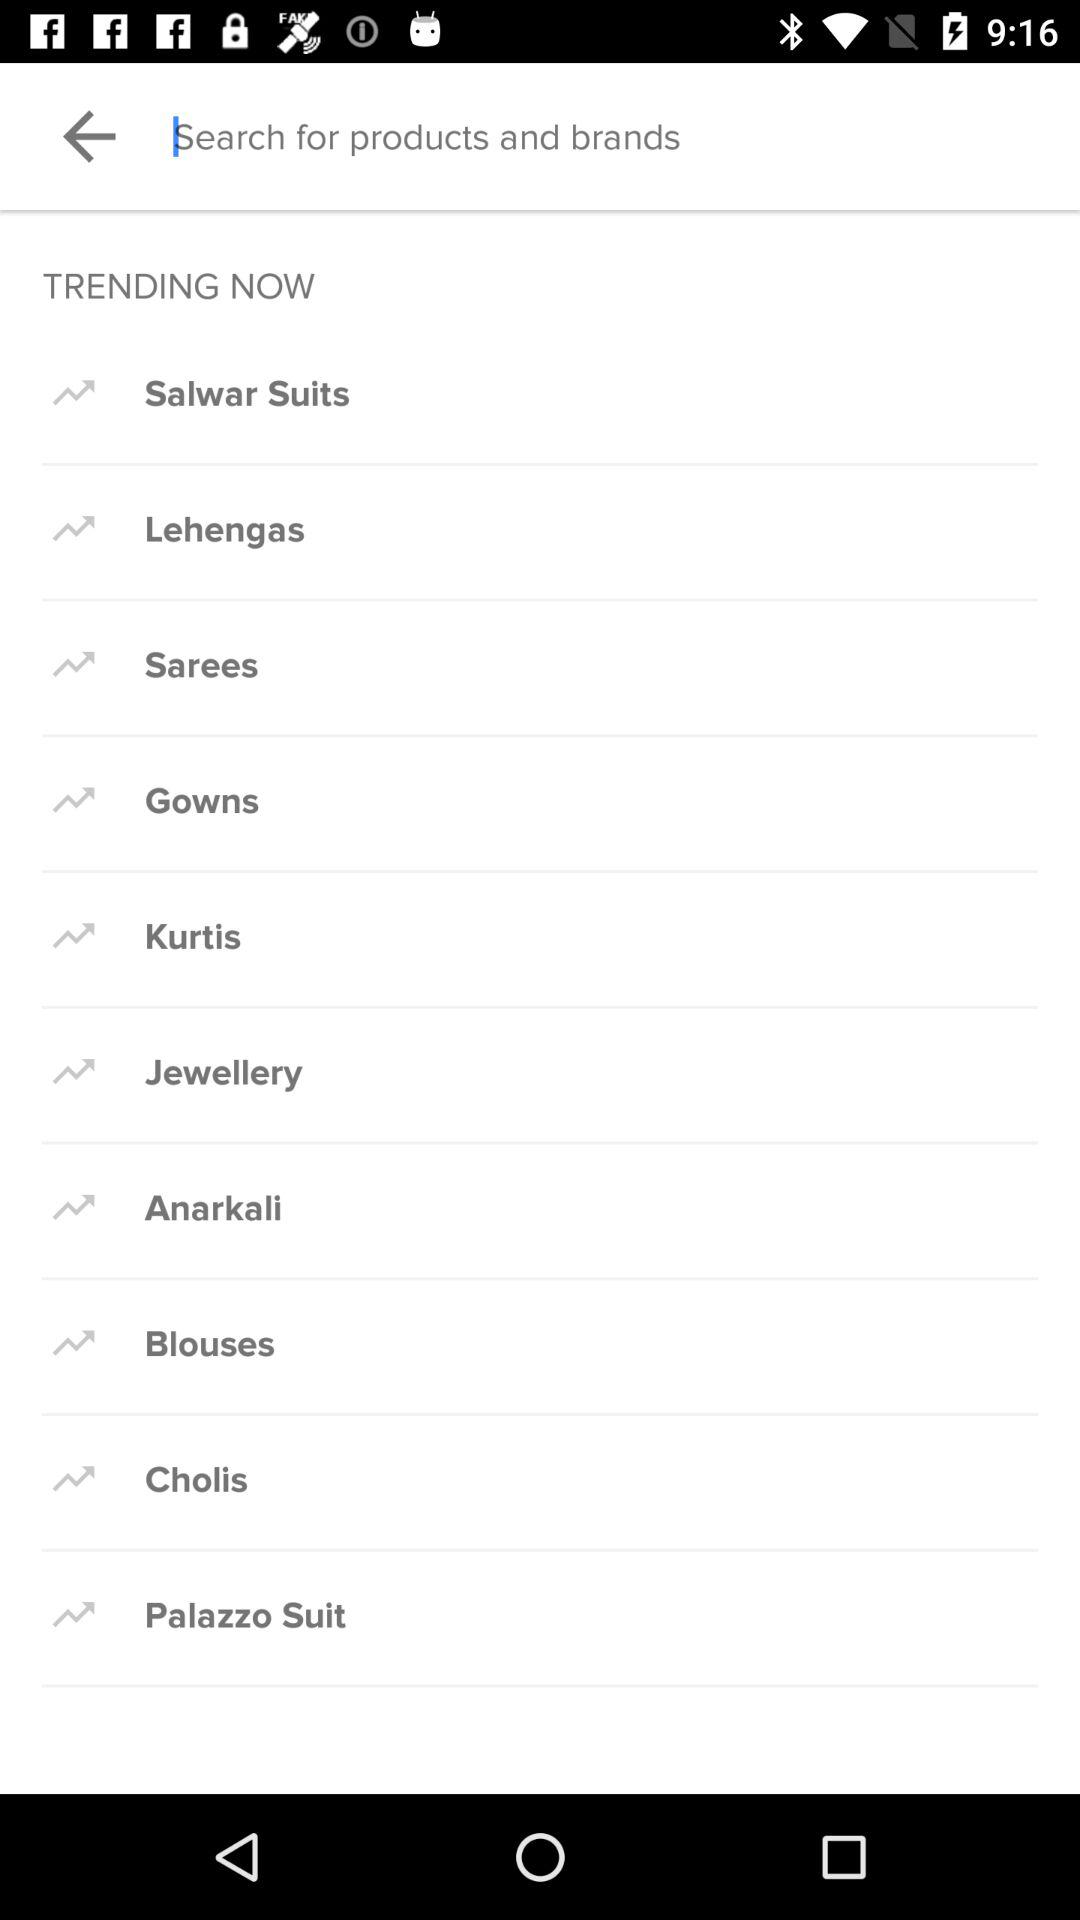 This screenshot has height=1920, width=1080. I want to click on searching for a product, so click(626, 136).